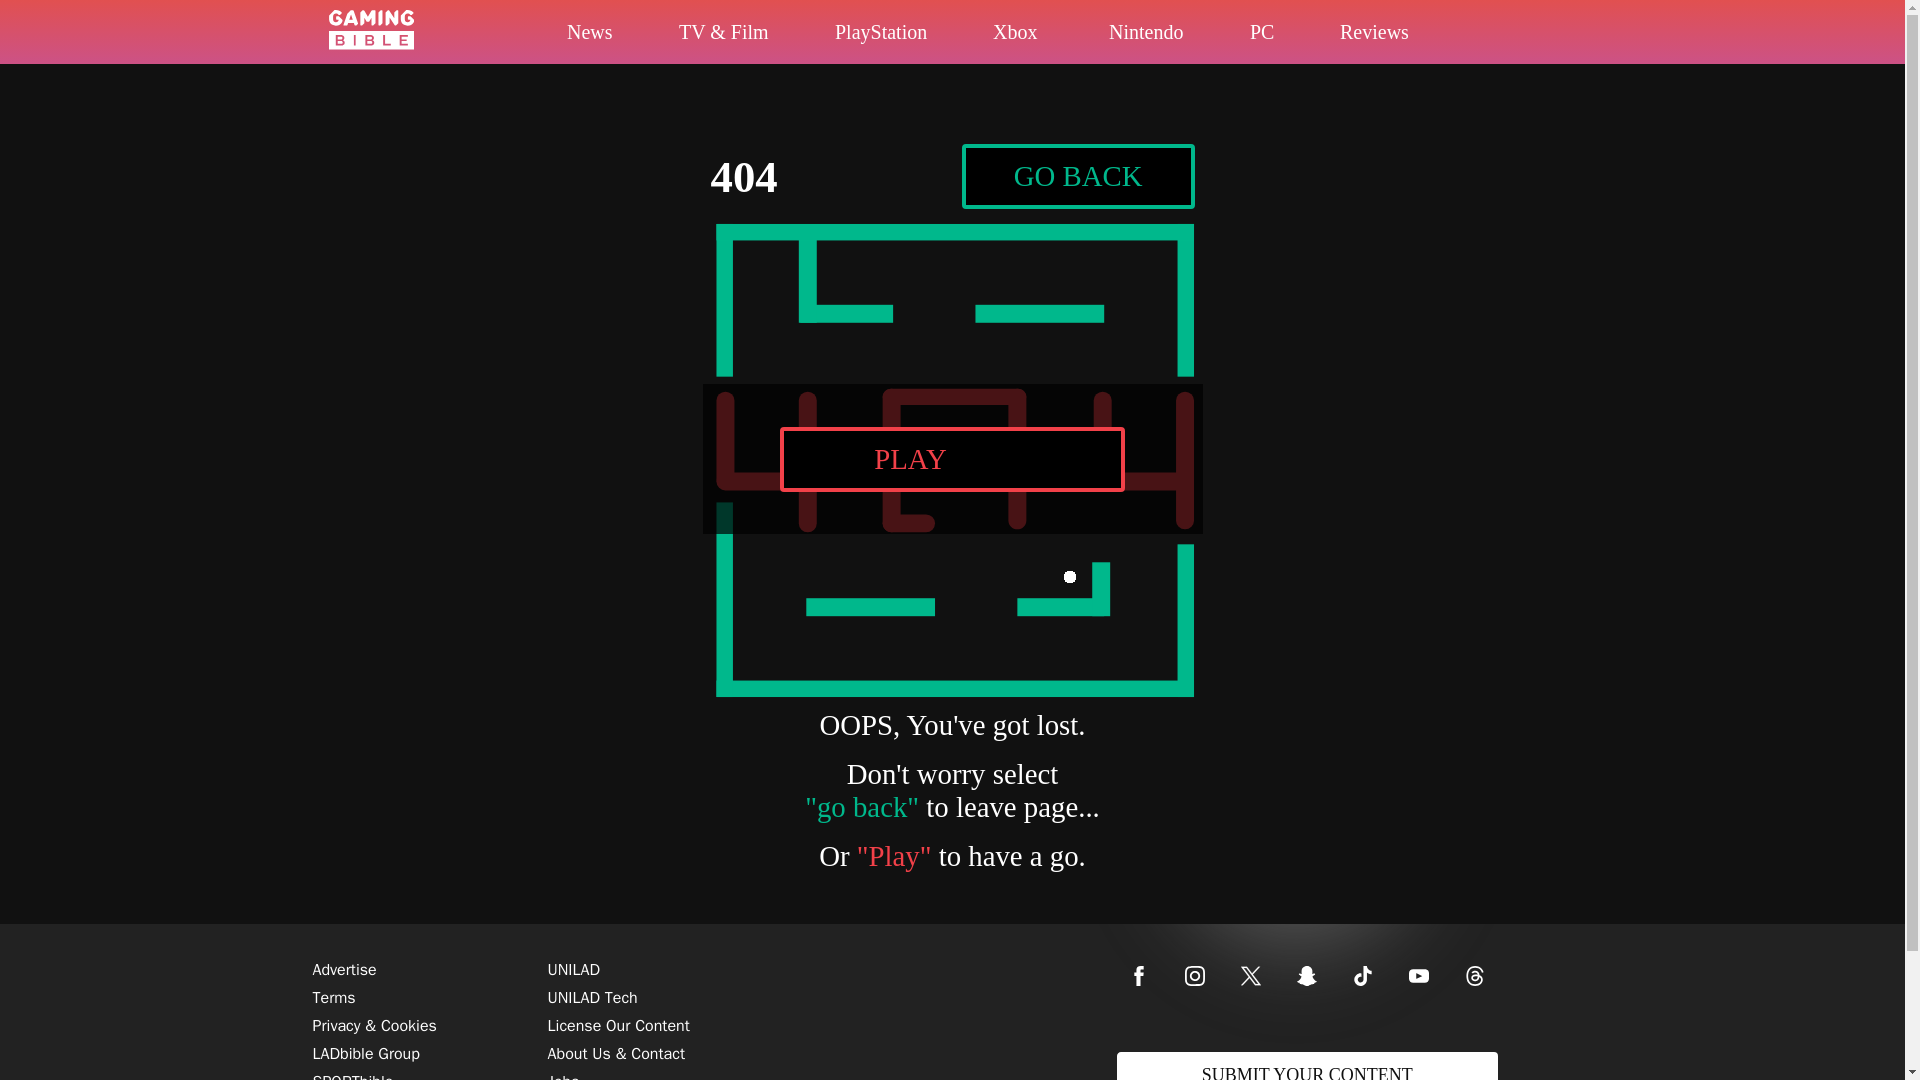 This screenshot has height=1080, width=1920. Describe the element at coordinates (344, 970) in the screenshot. I see `PLAY` at that location.